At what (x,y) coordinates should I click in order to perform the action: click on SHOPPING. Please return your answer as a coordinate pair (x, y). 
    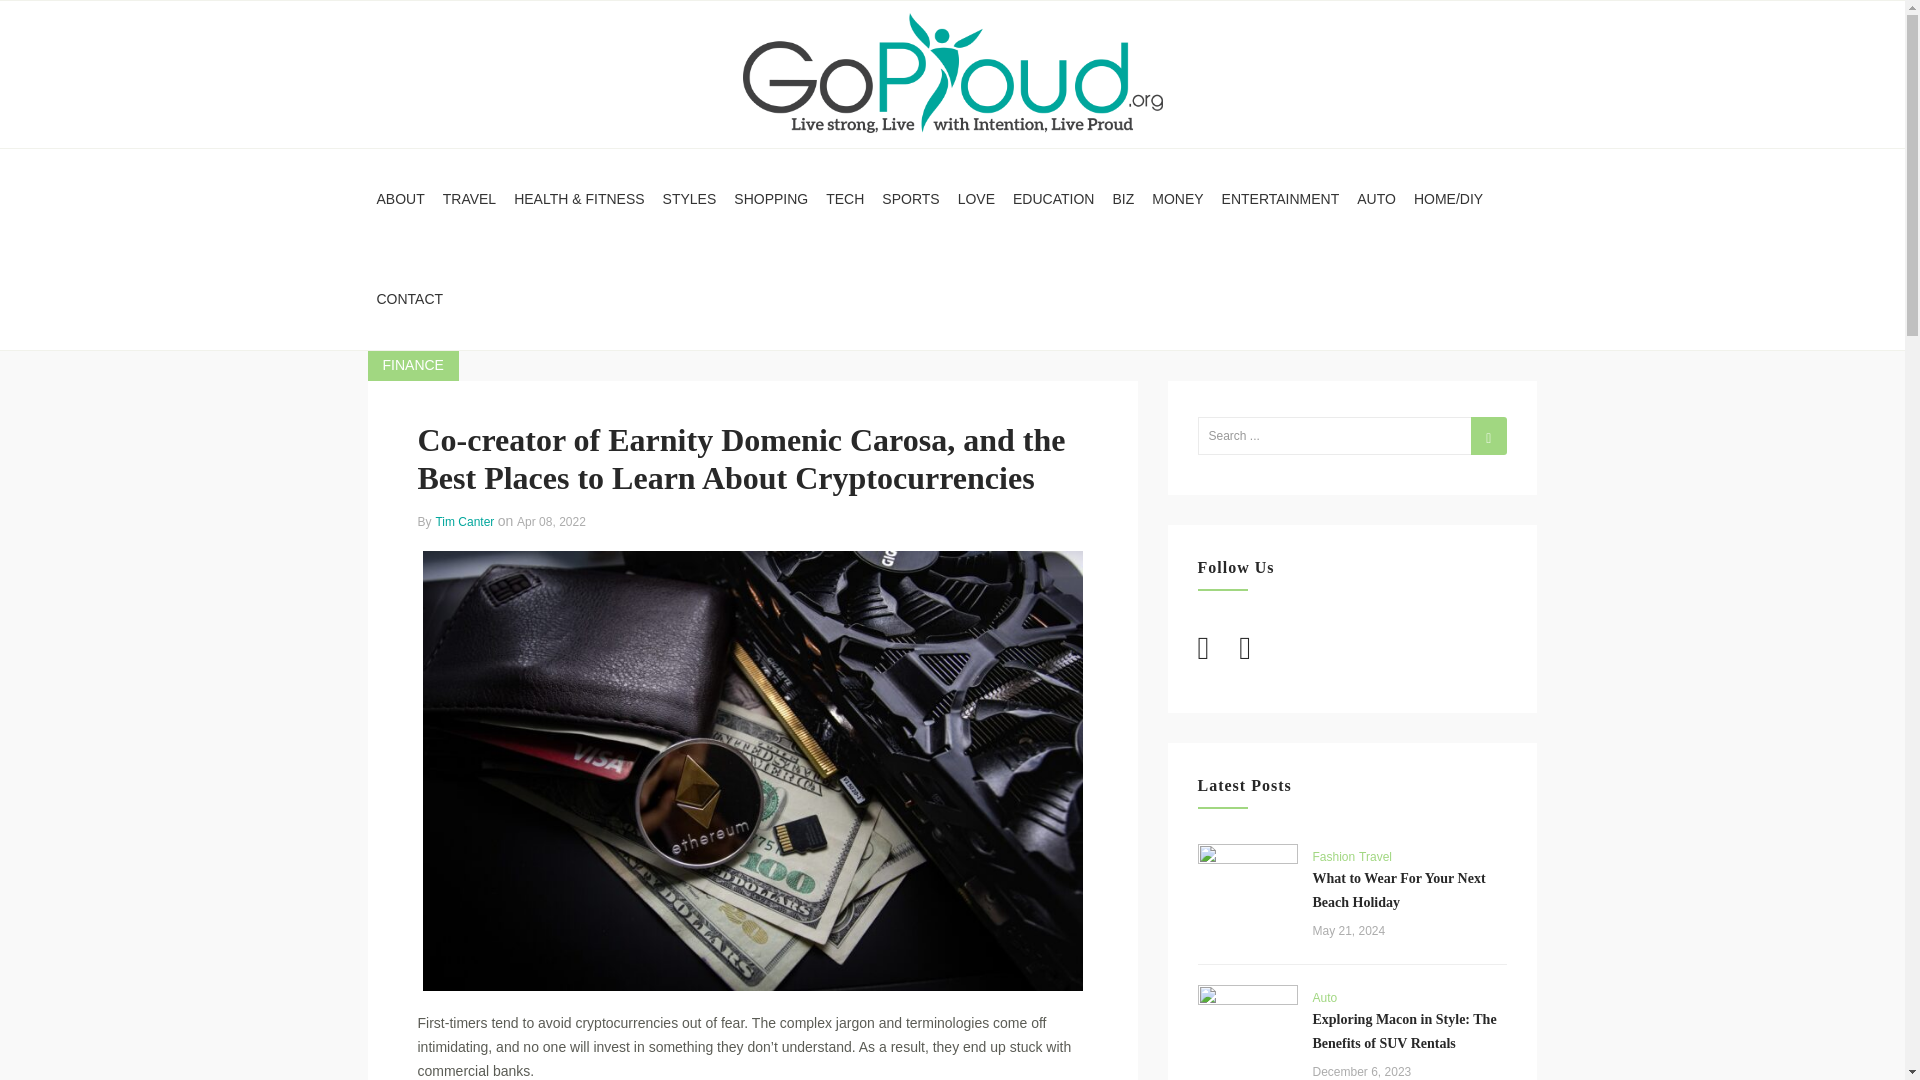
    Looking at the image, I should click on (771, 199).